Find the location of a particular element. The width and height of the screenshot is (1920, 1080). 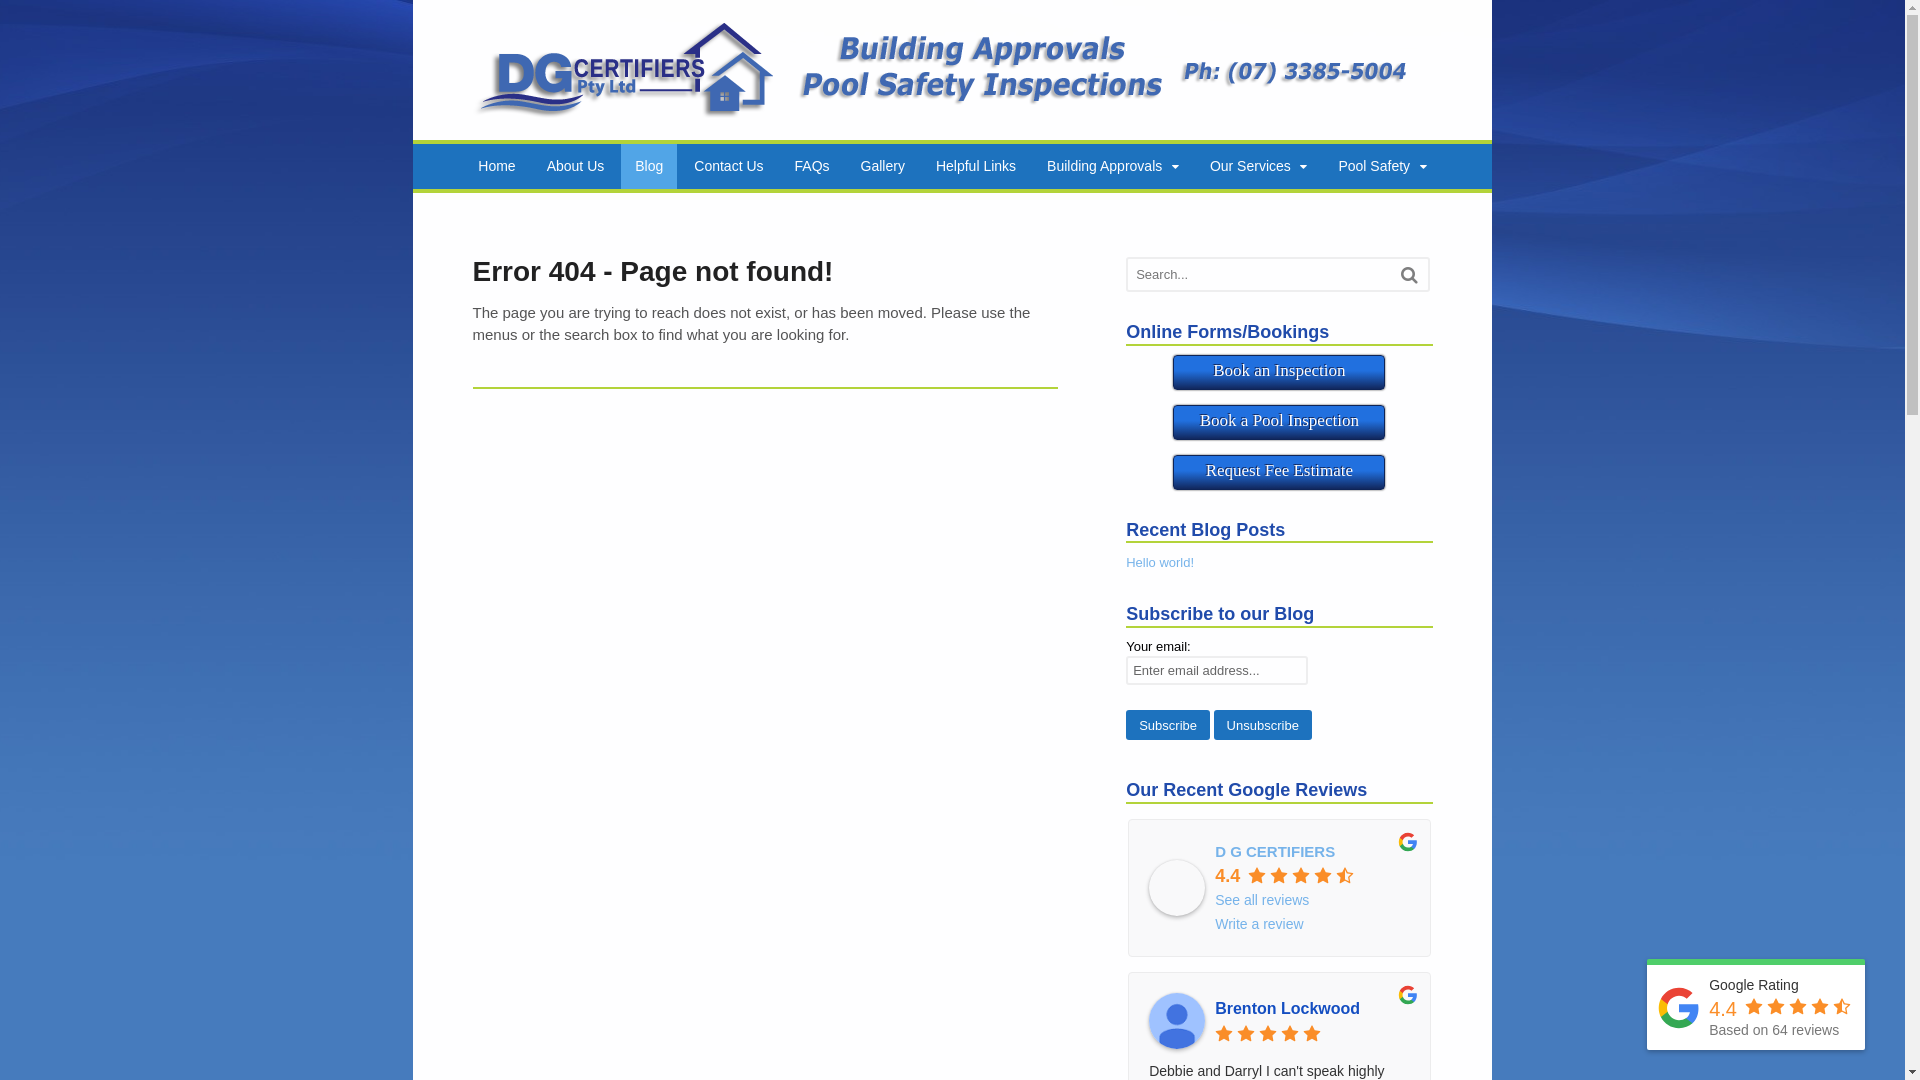

See all reviews is located at coordinates (1262, 900).